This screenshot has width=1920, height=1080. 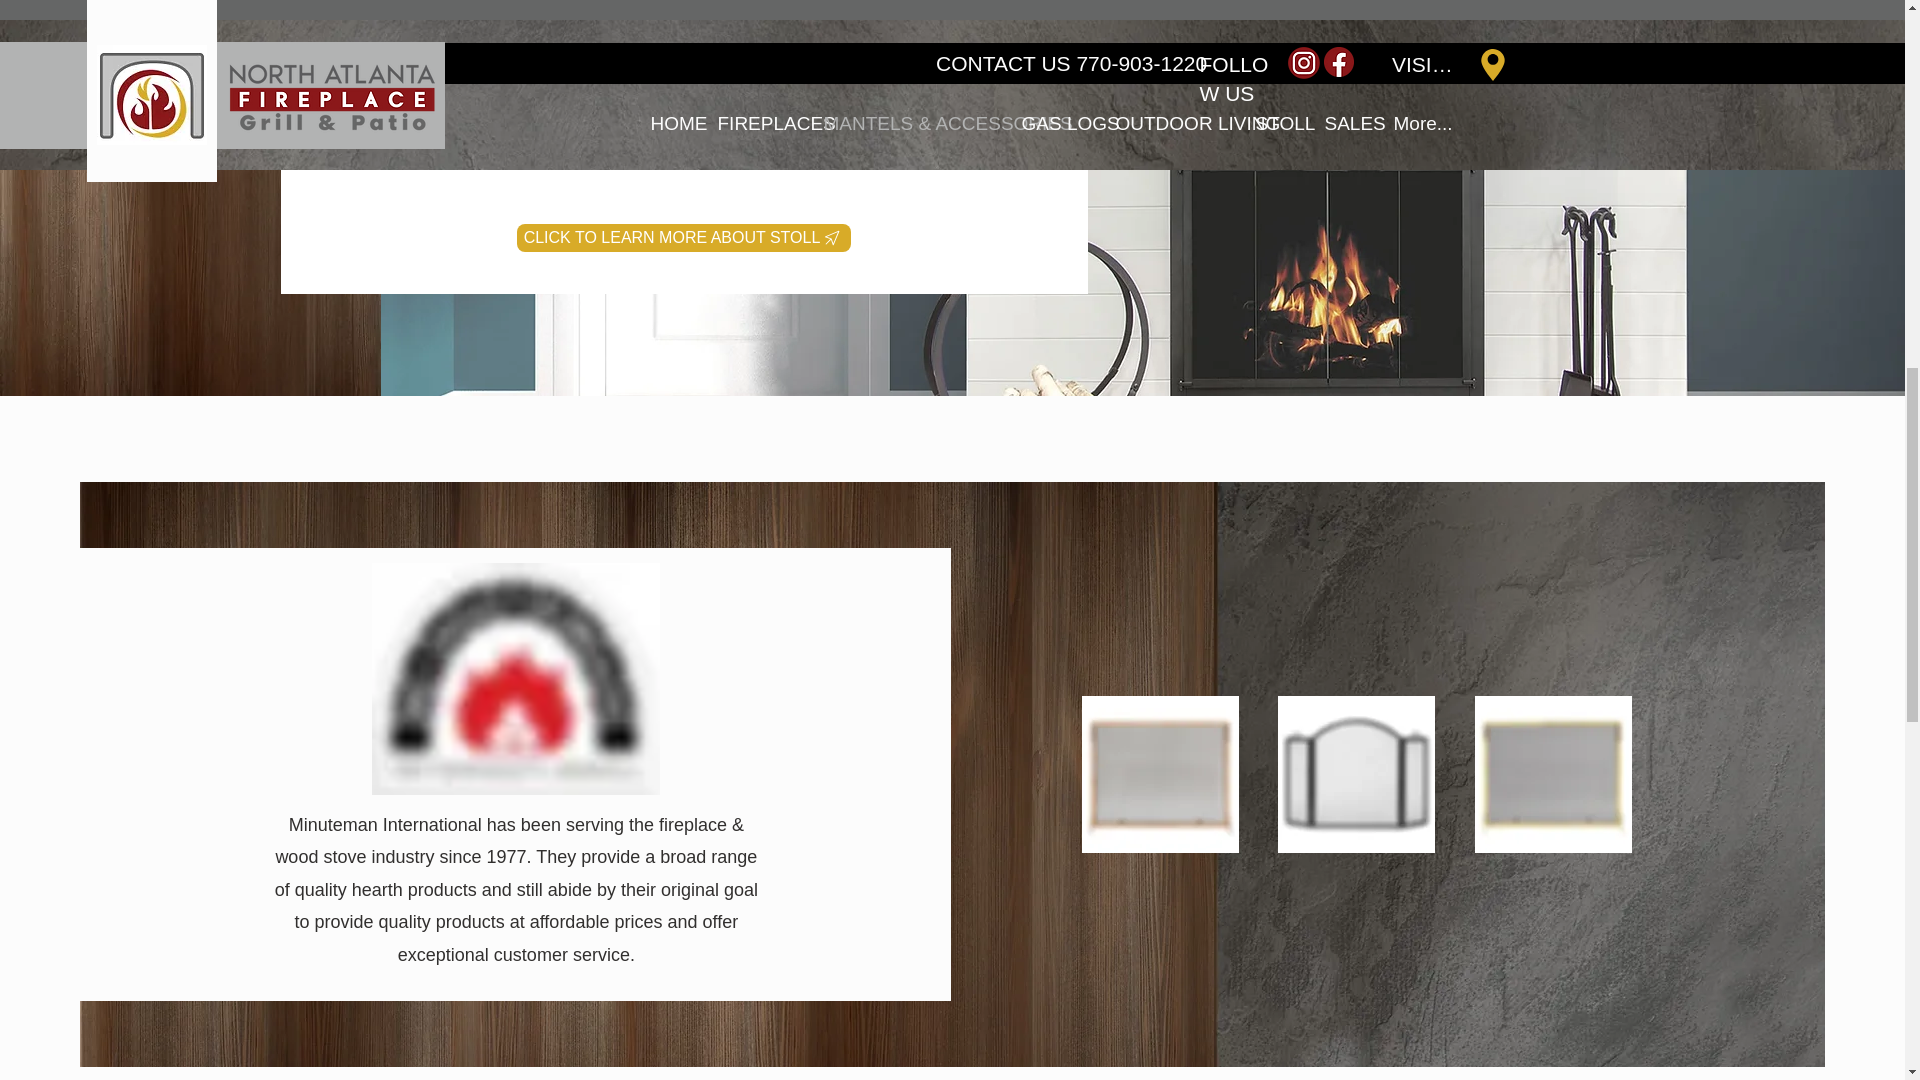 I want to click on Minuteman Screen SS-32.jpeg, so click(x=1356, y=774).